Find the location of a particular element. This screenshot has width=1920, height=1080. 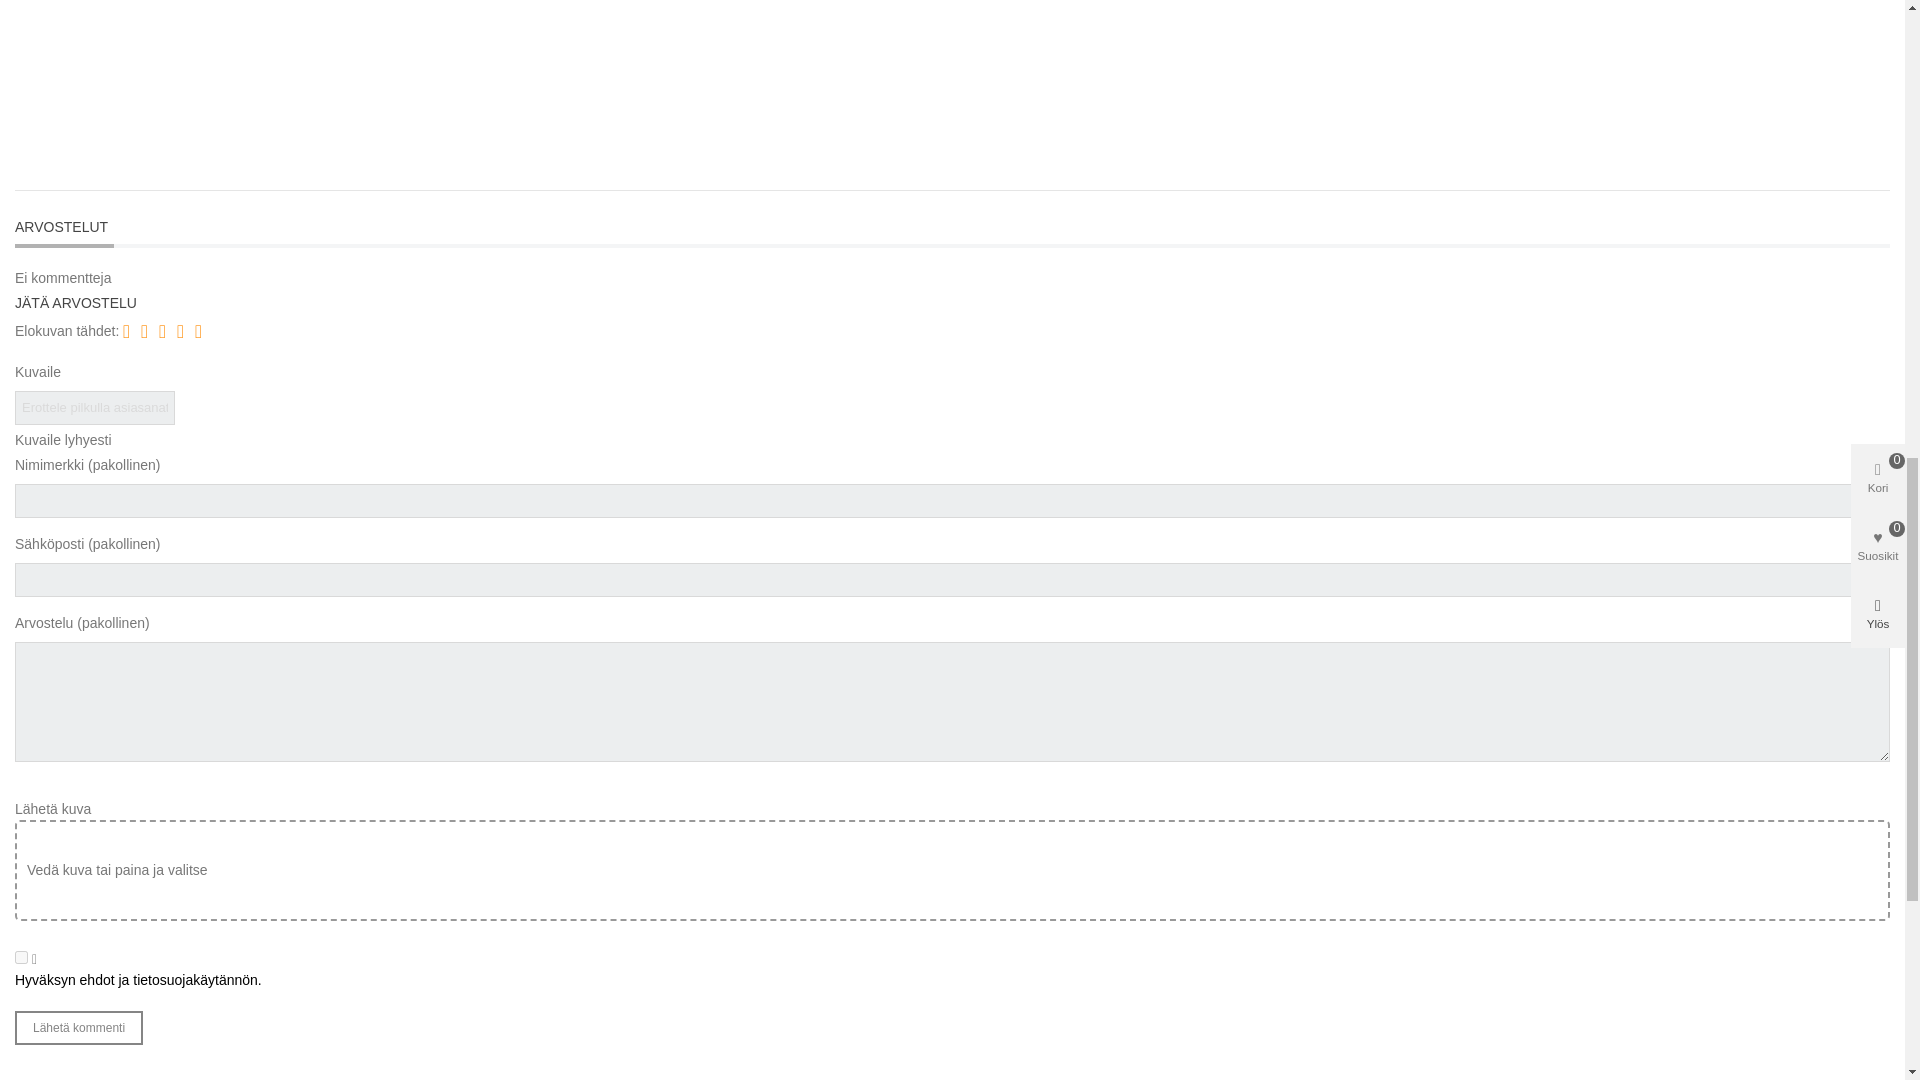

1 is located at coordinates (22, 958).